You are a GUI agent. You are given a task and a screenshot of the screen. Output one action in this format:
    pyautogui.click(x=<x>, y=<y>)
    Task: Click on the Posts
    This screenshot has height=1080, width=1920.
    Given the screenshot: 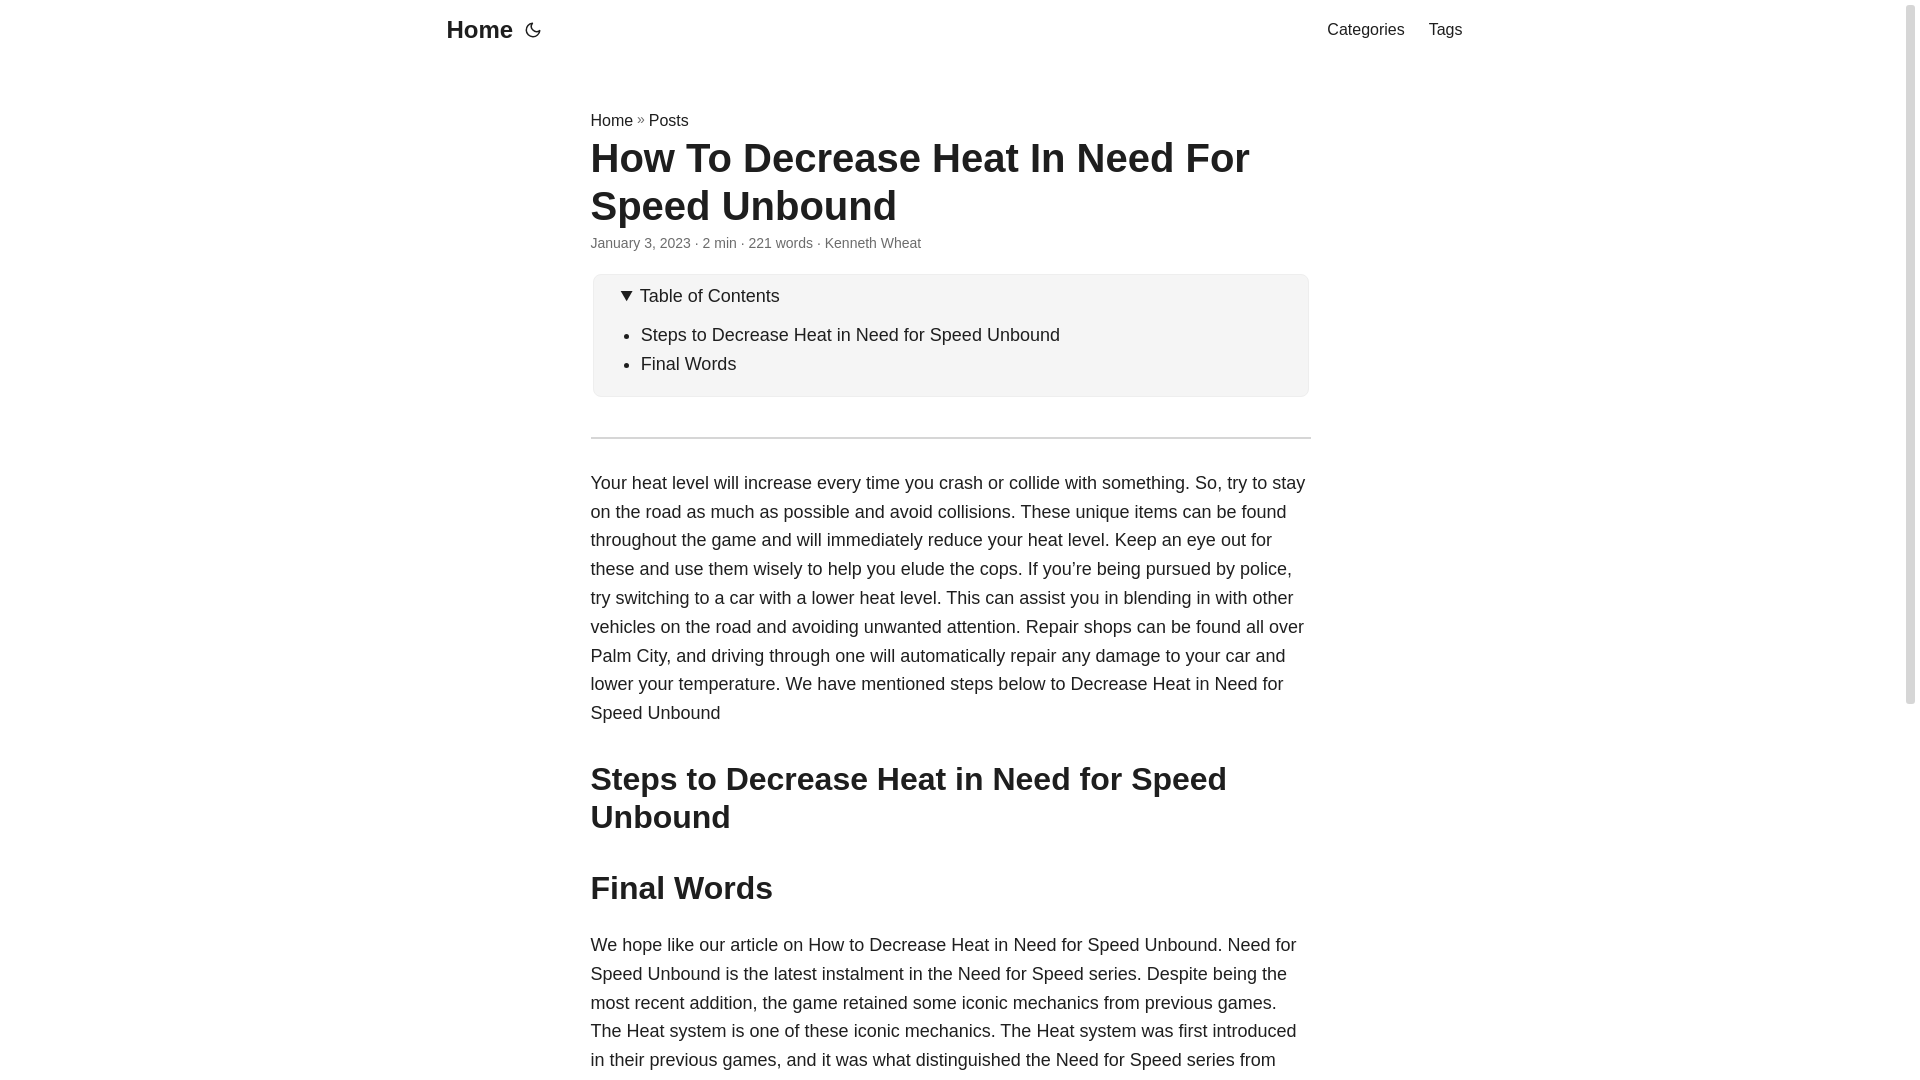 What is the action you would take?
    pyautogui.click(x=668, y=120)
    